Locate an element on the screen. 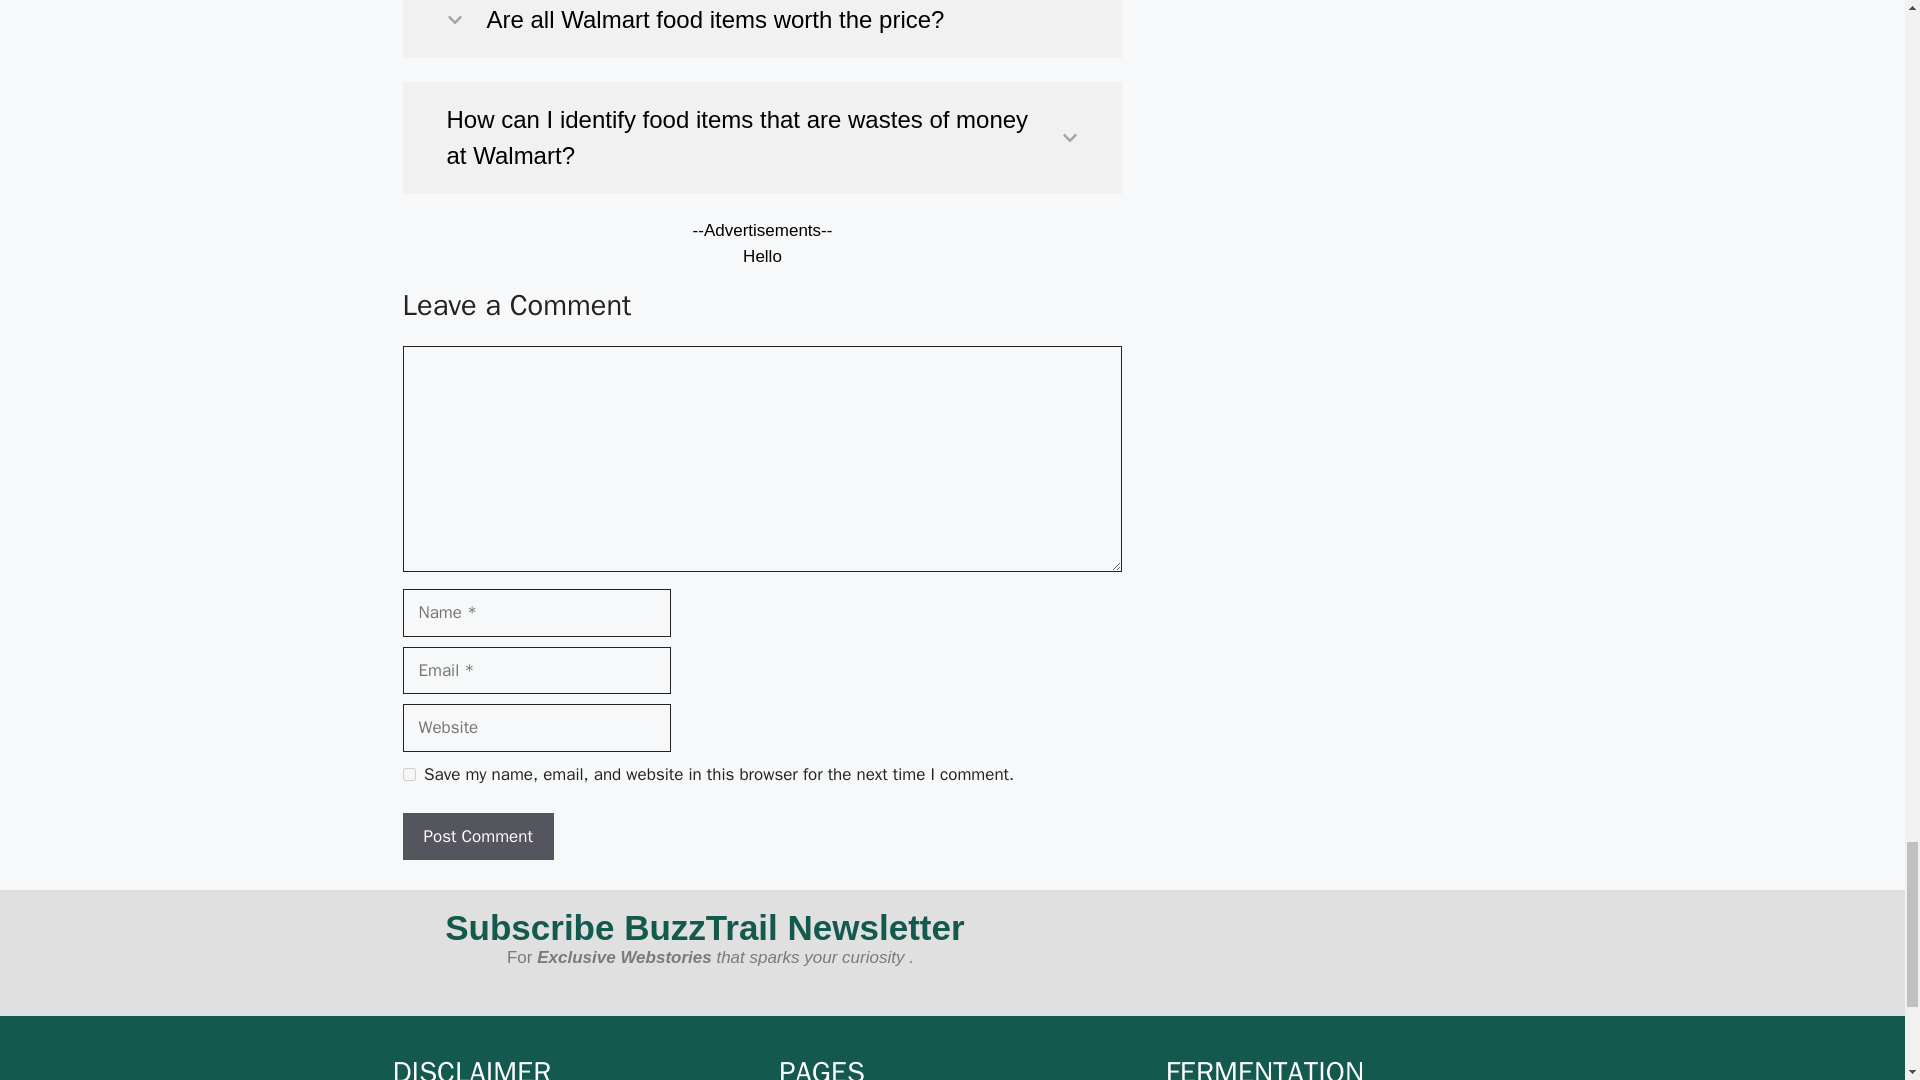 The image size is (1920, 1080). yes is located at coordinates (408, 774).